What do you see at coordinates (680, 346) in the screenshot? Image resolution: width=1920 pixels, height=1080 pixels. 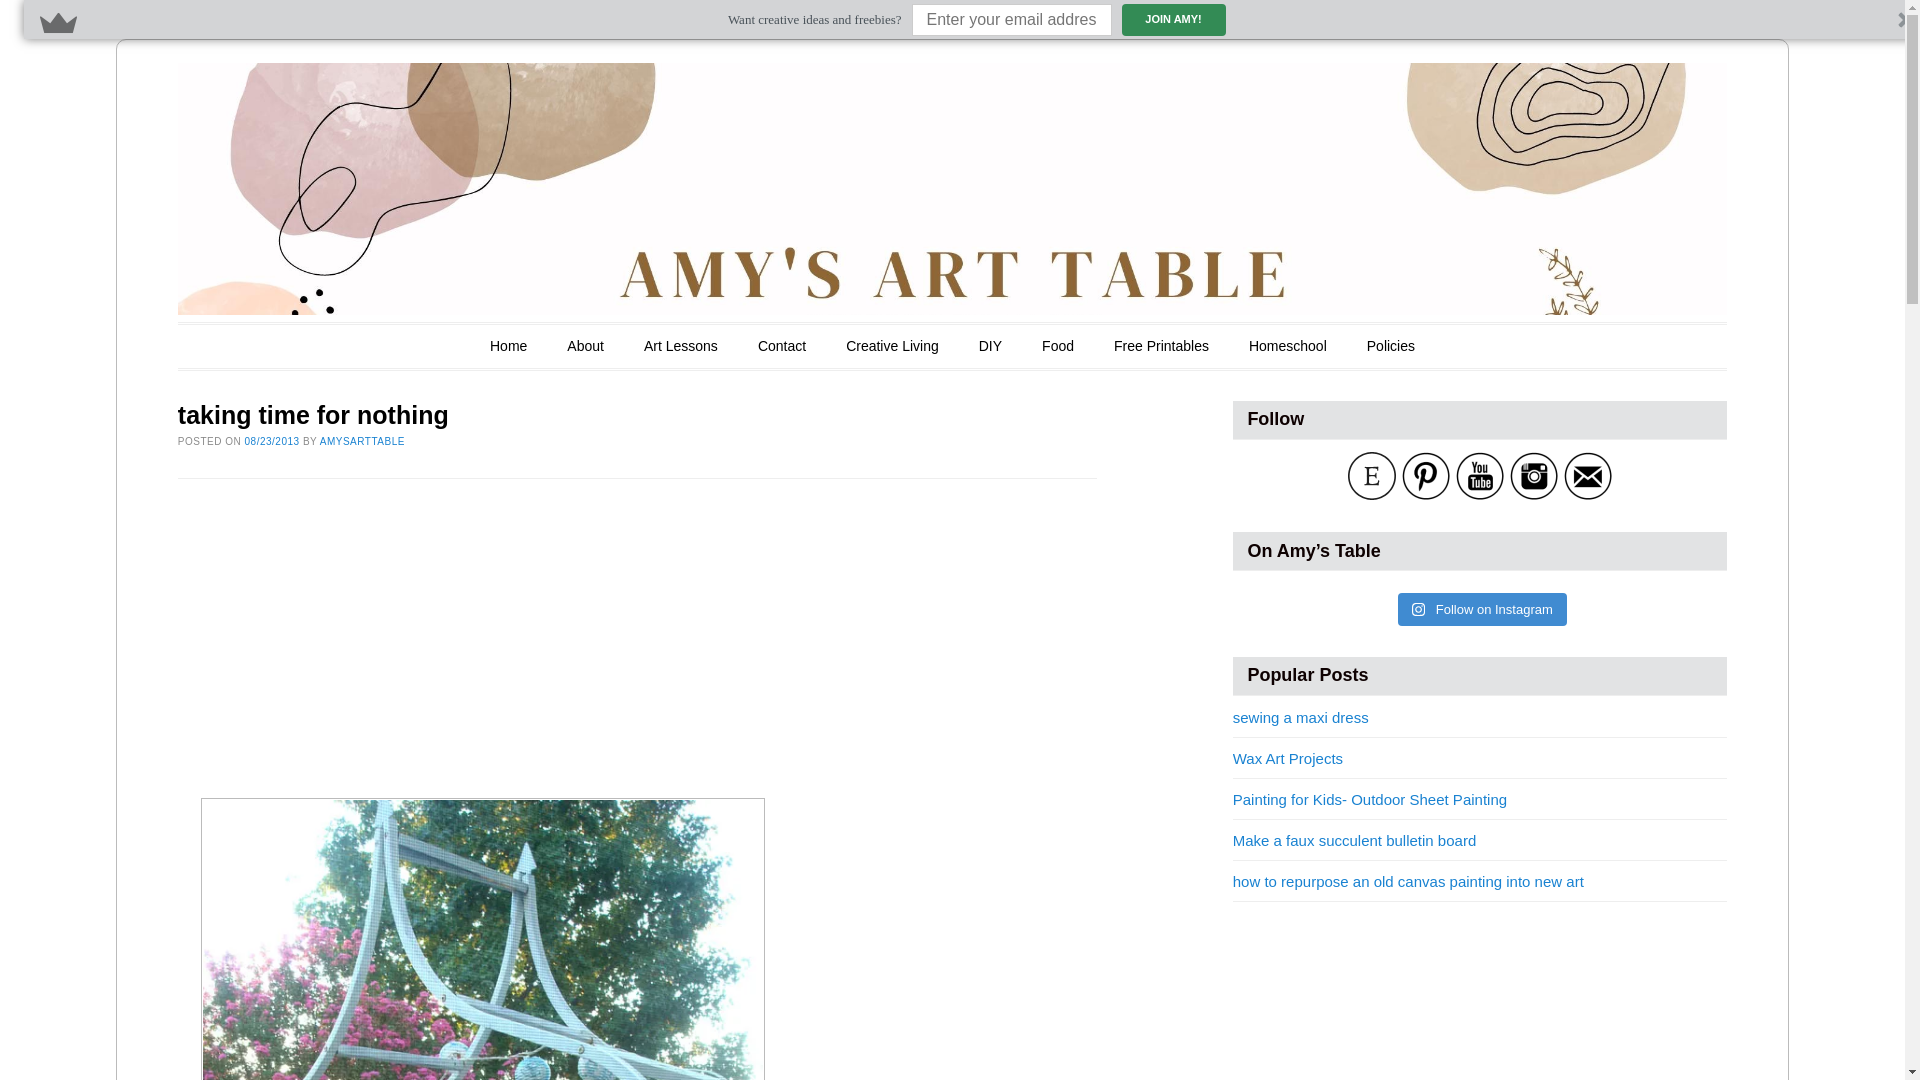 I see `Art Lessons` at bounding box center [680, 346].